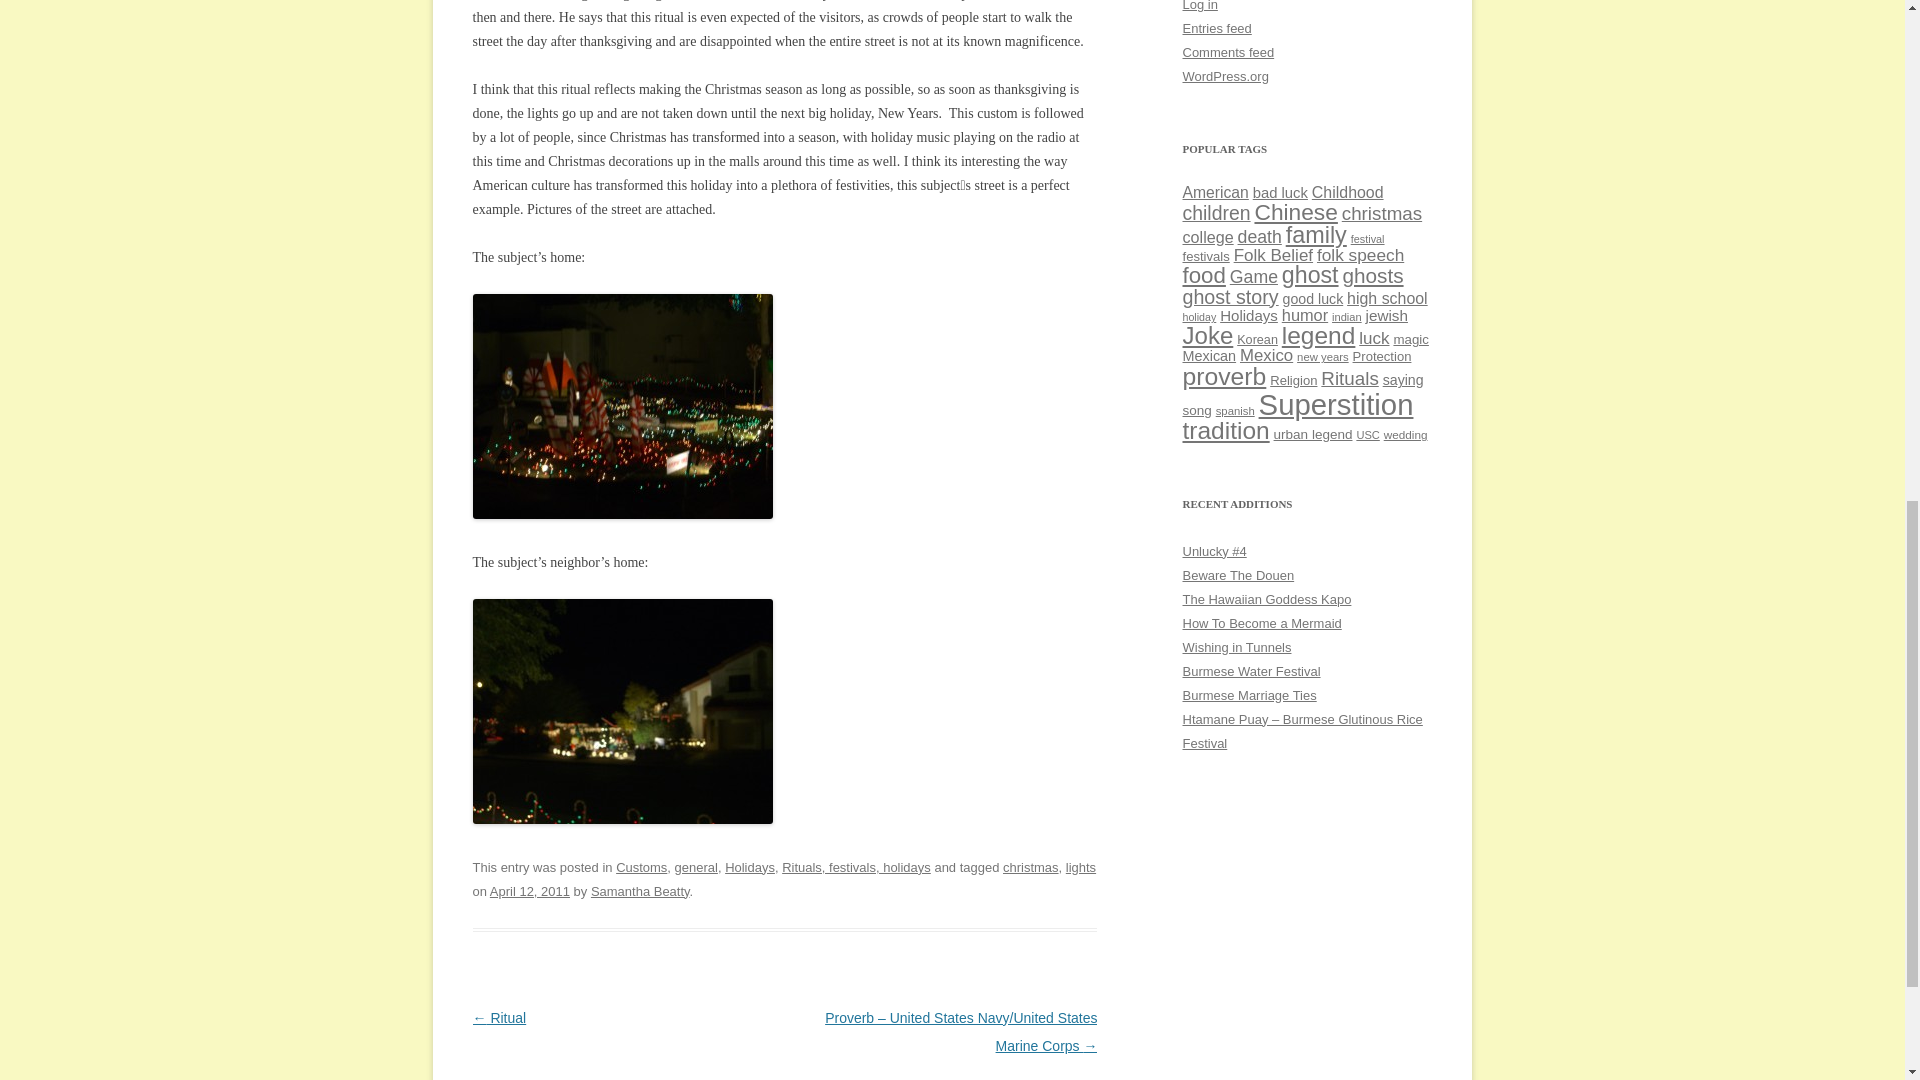 Image resolution: width=1920 pixels, height=1080 pixels. What do you see at coordinates (1294, 211) in the screenshot?
I see `Chinese` at bounding box center [1294, 211].